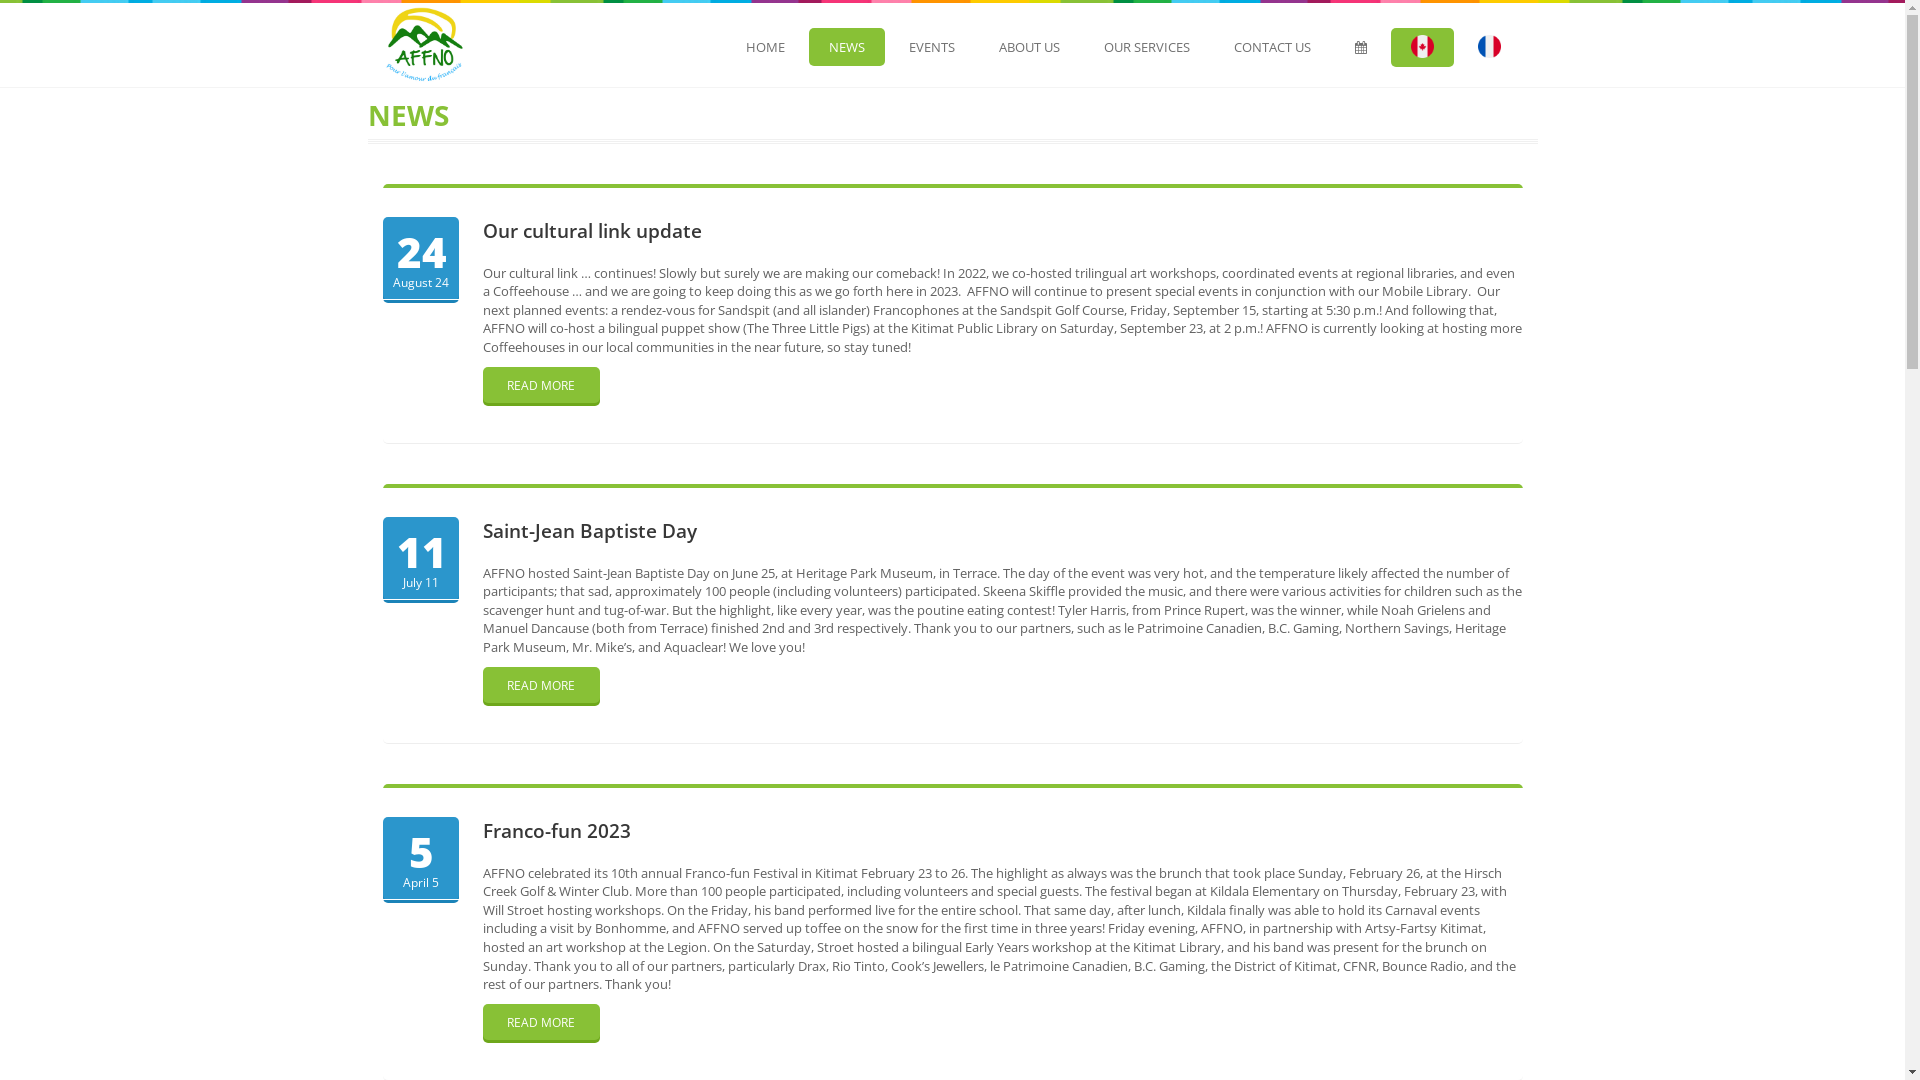 This screenshot has height=1080, width=1920. What do you see at coordinates (592, 231) in the screenshot?
I see `Our cultural link update` at bounding box center [592, 231].